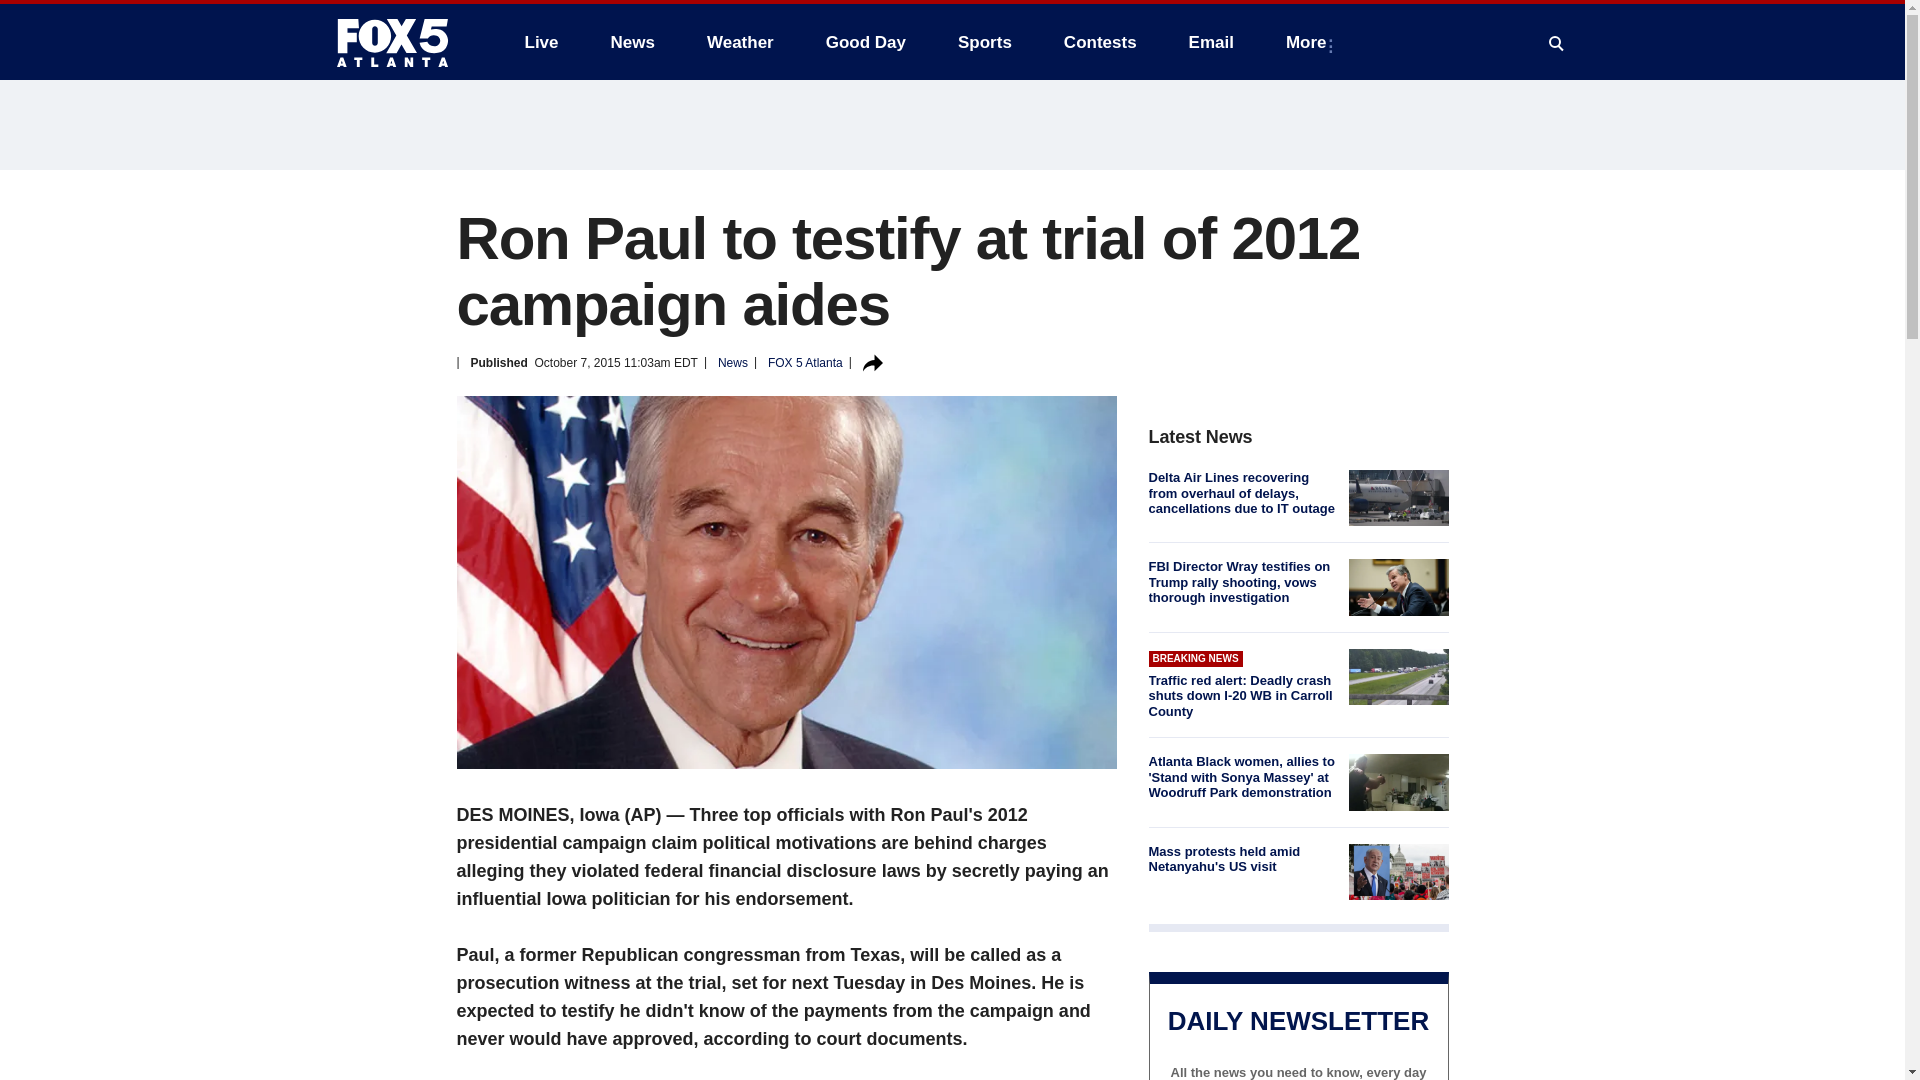 This screenshot has width=1920, height=1080. I want to click on More, so click(1310, 42).